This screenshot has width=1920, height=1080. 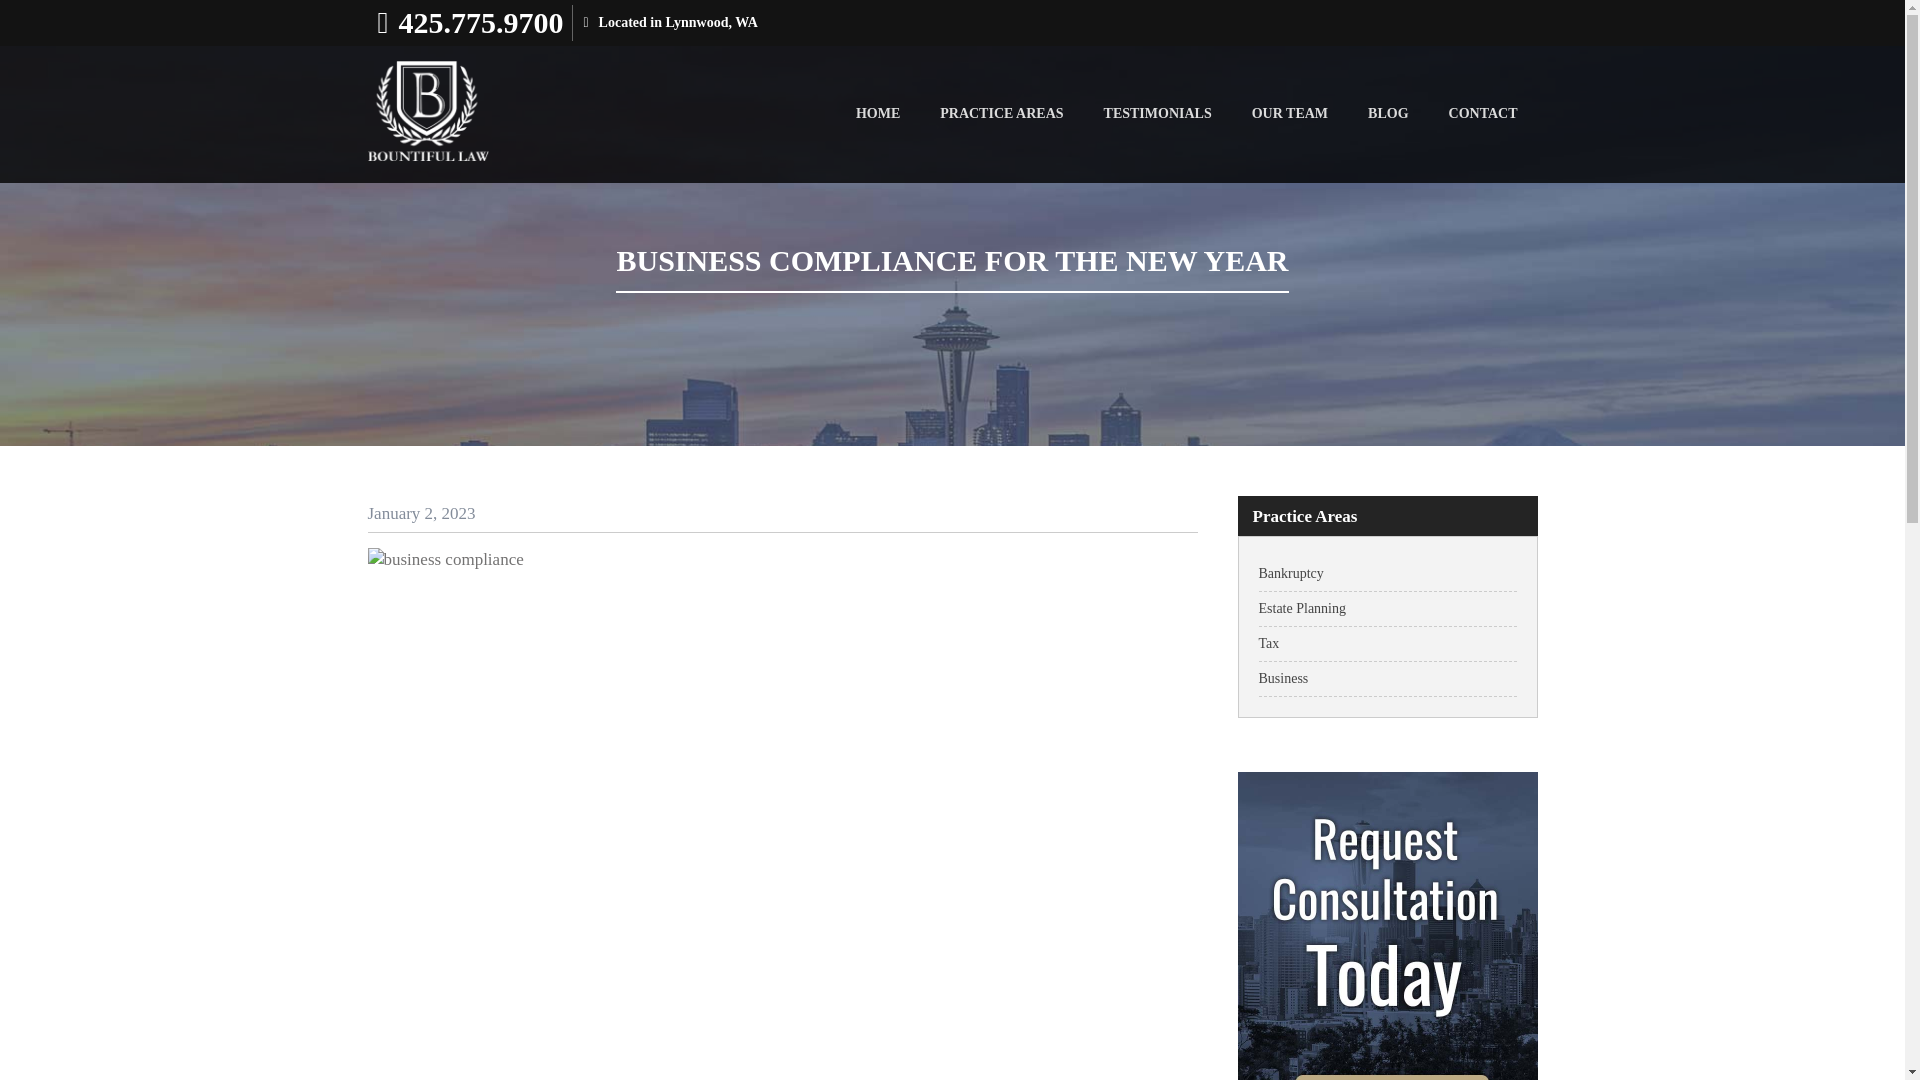 I want to click on PRACTICE AREAS, so click(x=1000, y=114).